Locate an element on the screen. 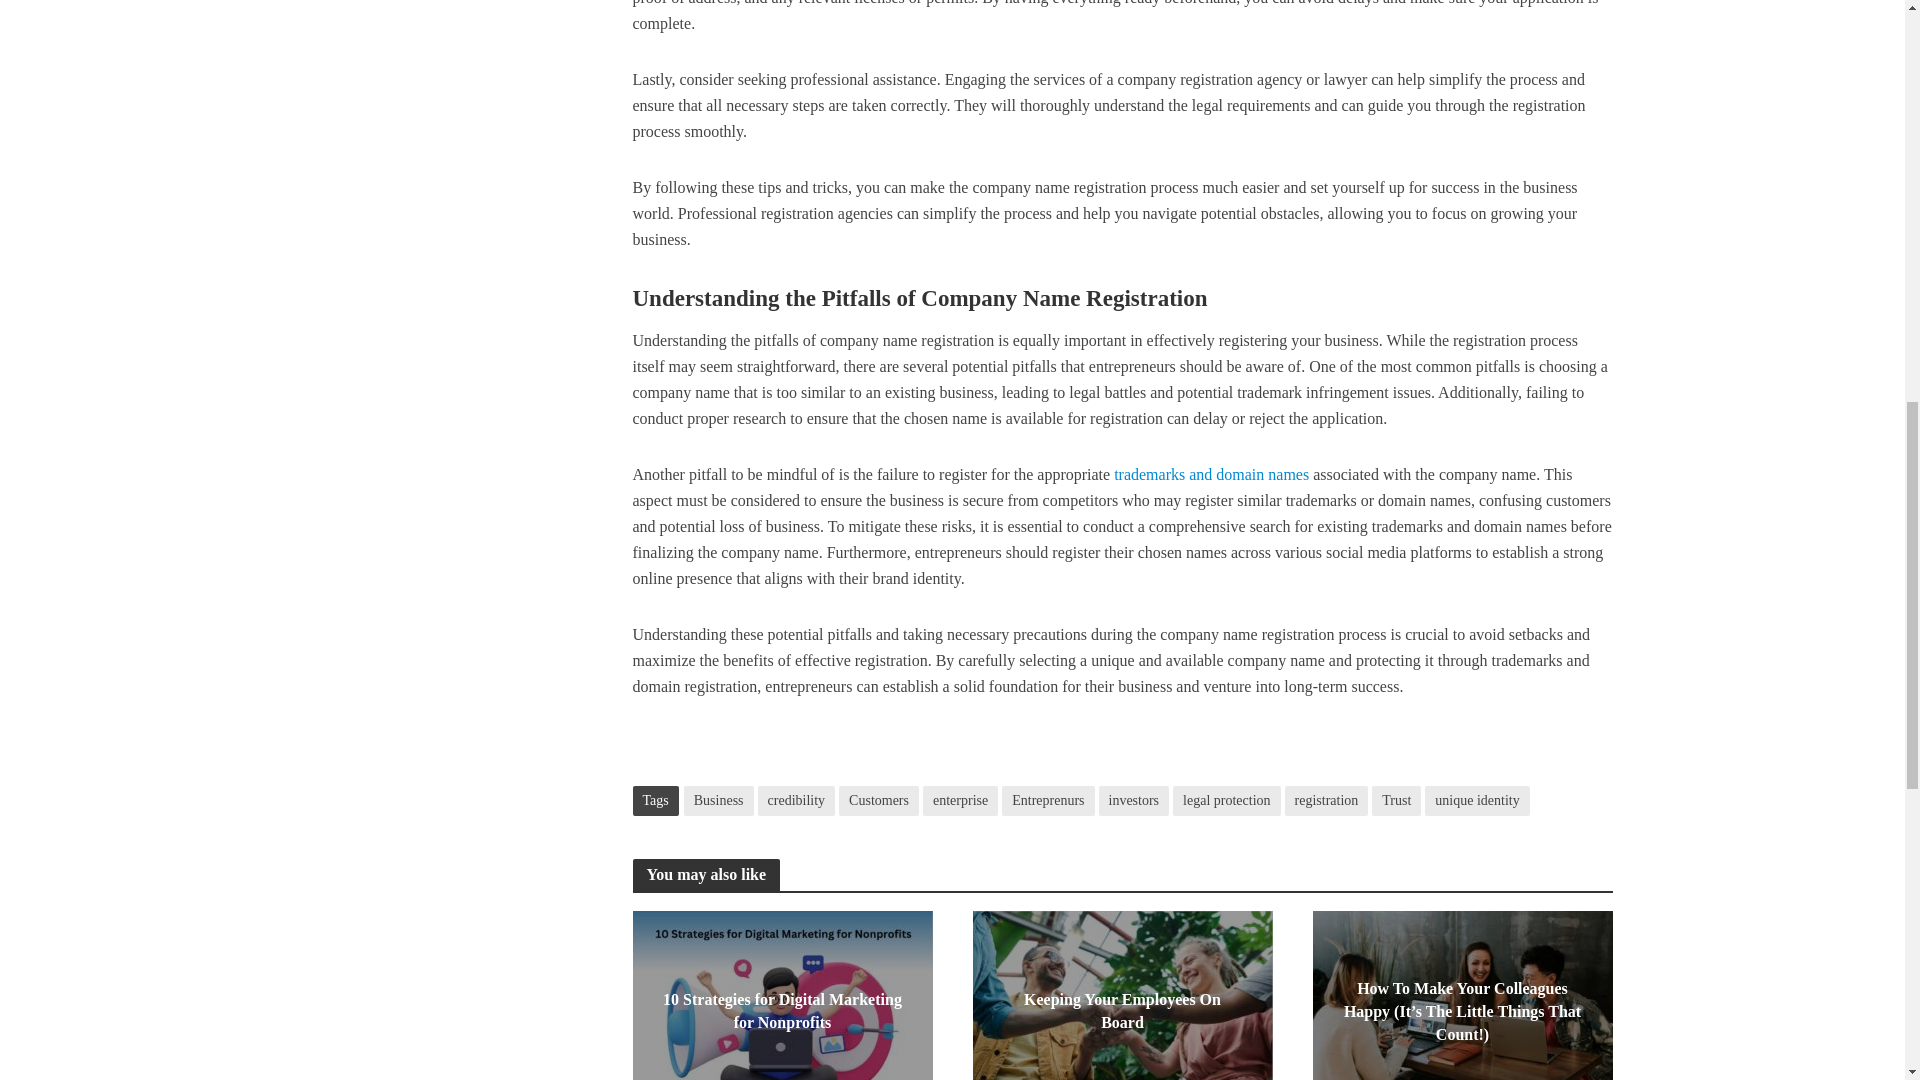 The height and width of the screenshot is (1080, 1920). 10 Strategies for Digital Marketing for Nonprofits is located at coordinates (781, 1008).